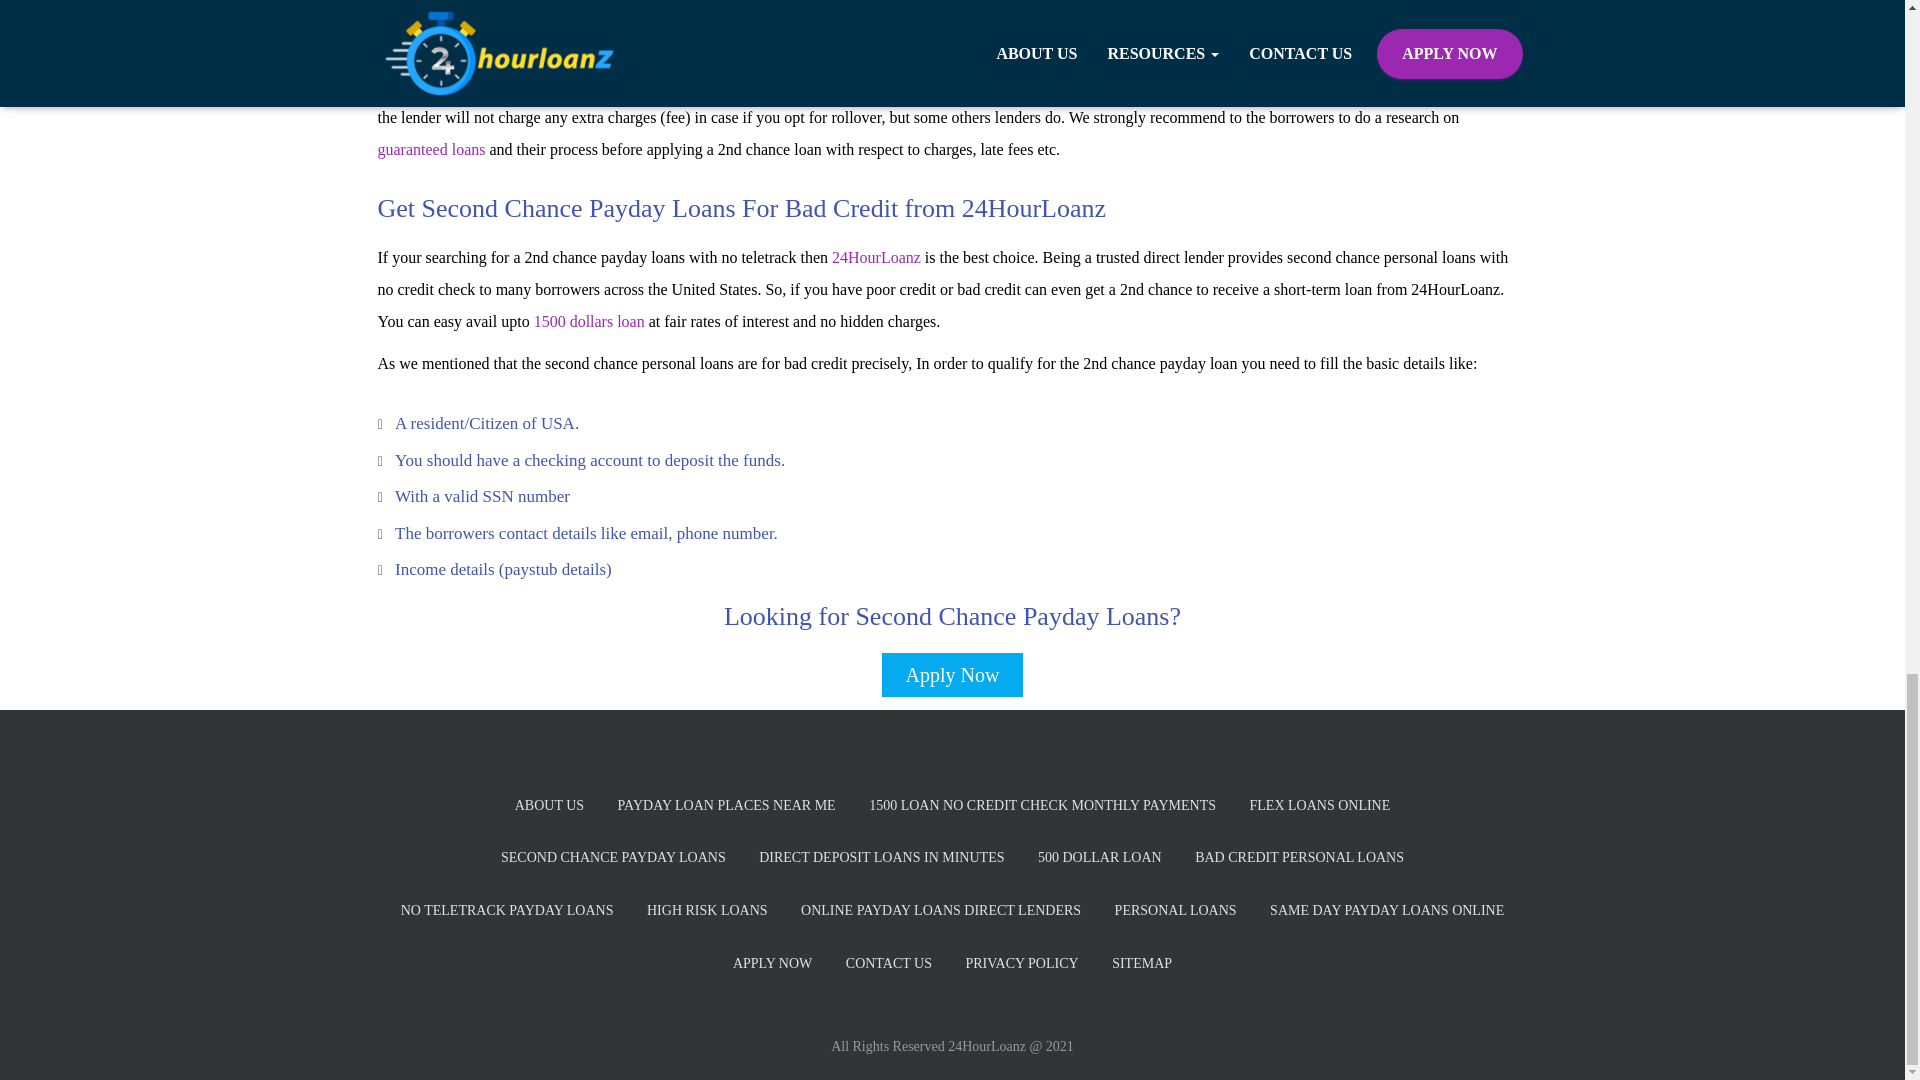 Image resolution: width=1920 pixels, height=1080 pixels. Describe the element at coordinates (432, 149) in the screenshot. I see `guaranteed loans` at that location.